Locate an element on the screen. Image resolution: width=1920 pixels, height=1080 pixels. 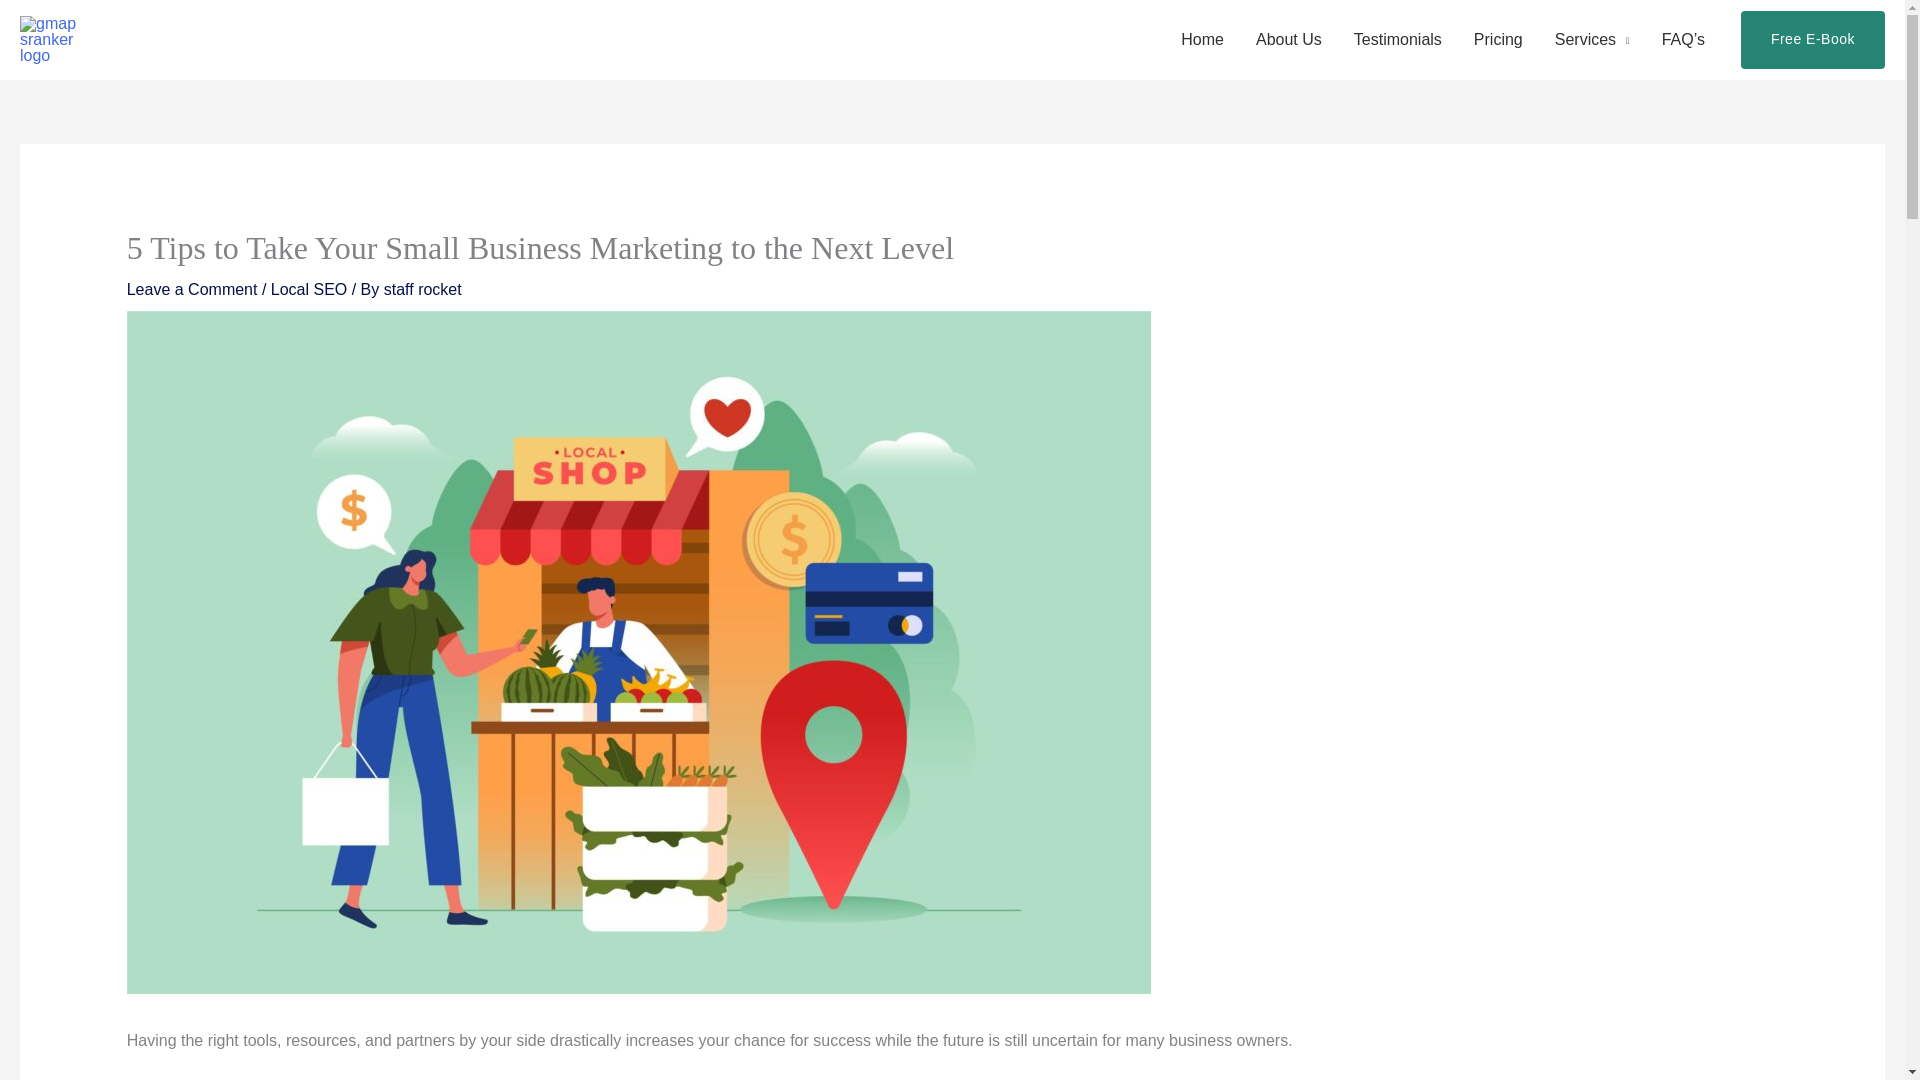
Services is located at coordinates (1592, 40).